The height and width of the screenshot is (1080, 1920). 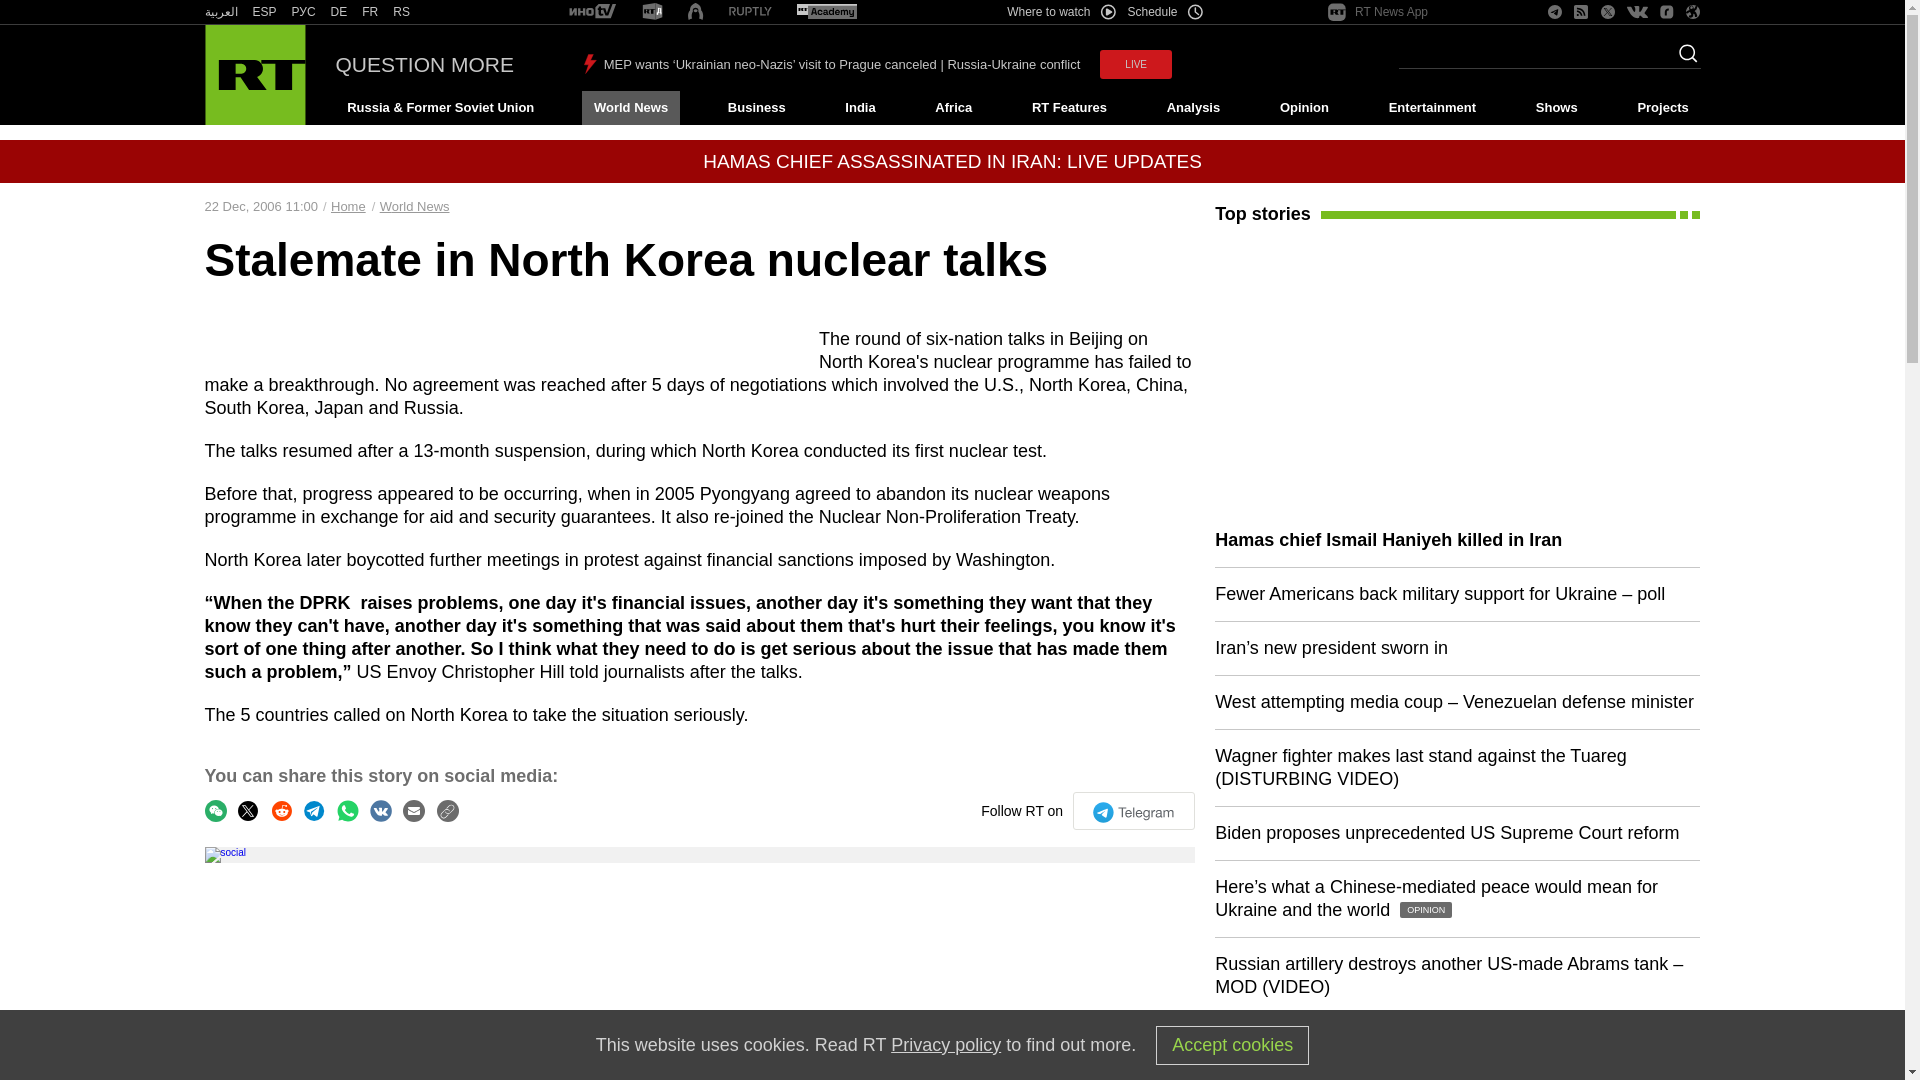 I want to click on RT , so click(x=370, y=12).